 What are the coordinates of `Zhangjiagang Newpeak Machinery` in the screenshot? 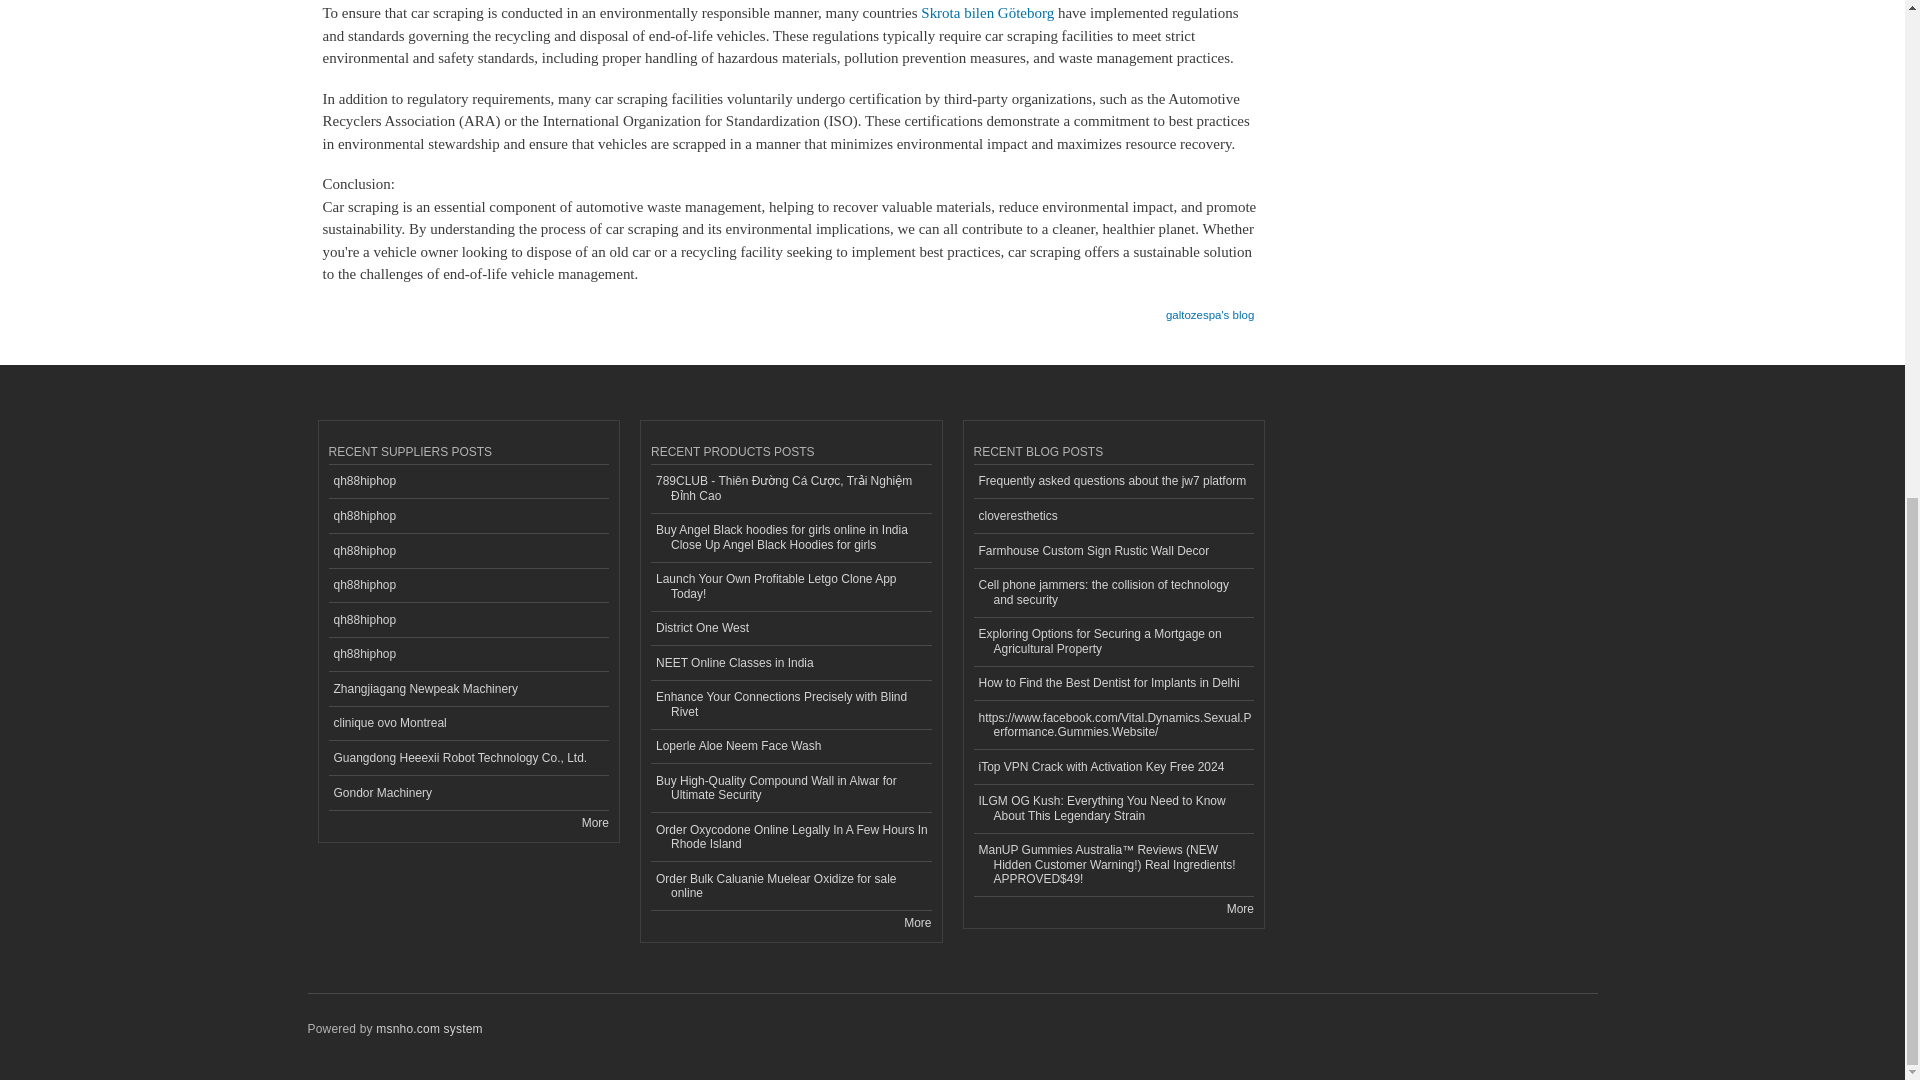 It's located at (468, 689).